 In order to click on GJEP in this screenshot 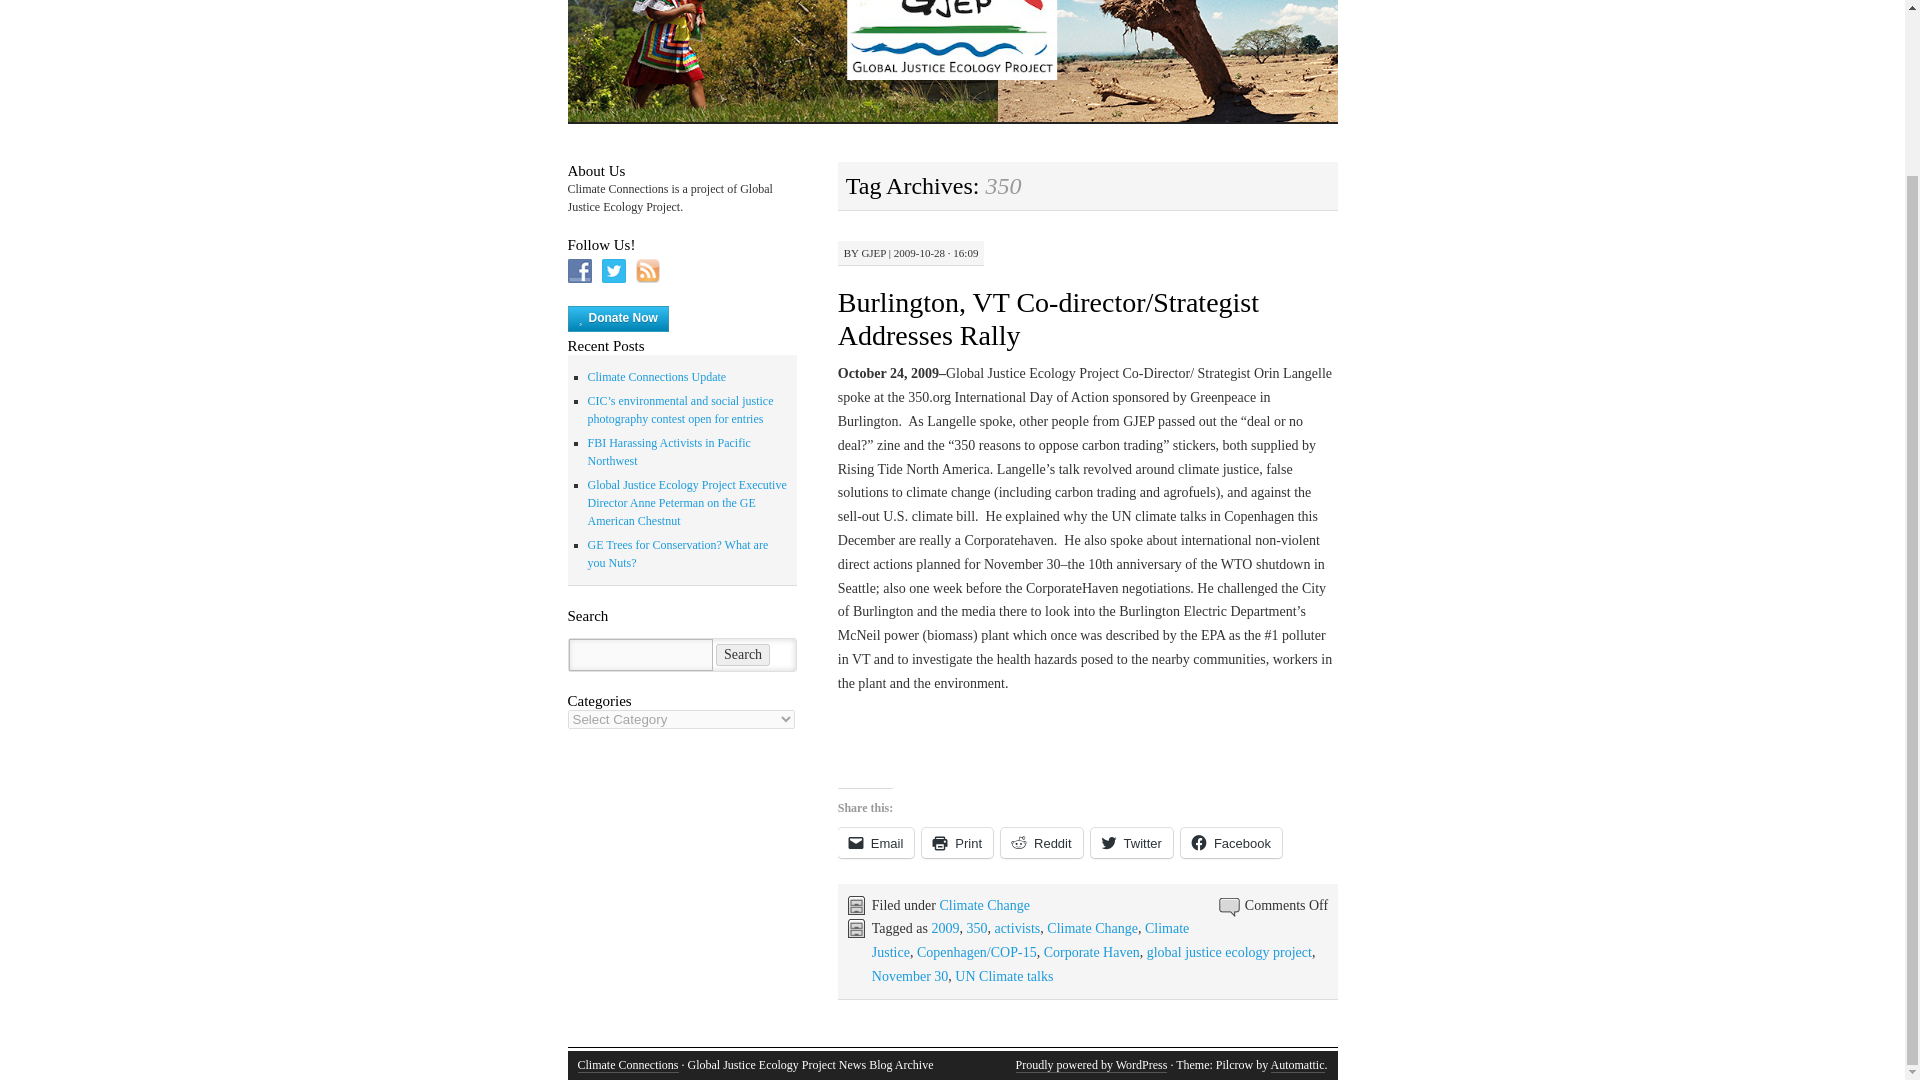, I will do `click(872, 253)`.